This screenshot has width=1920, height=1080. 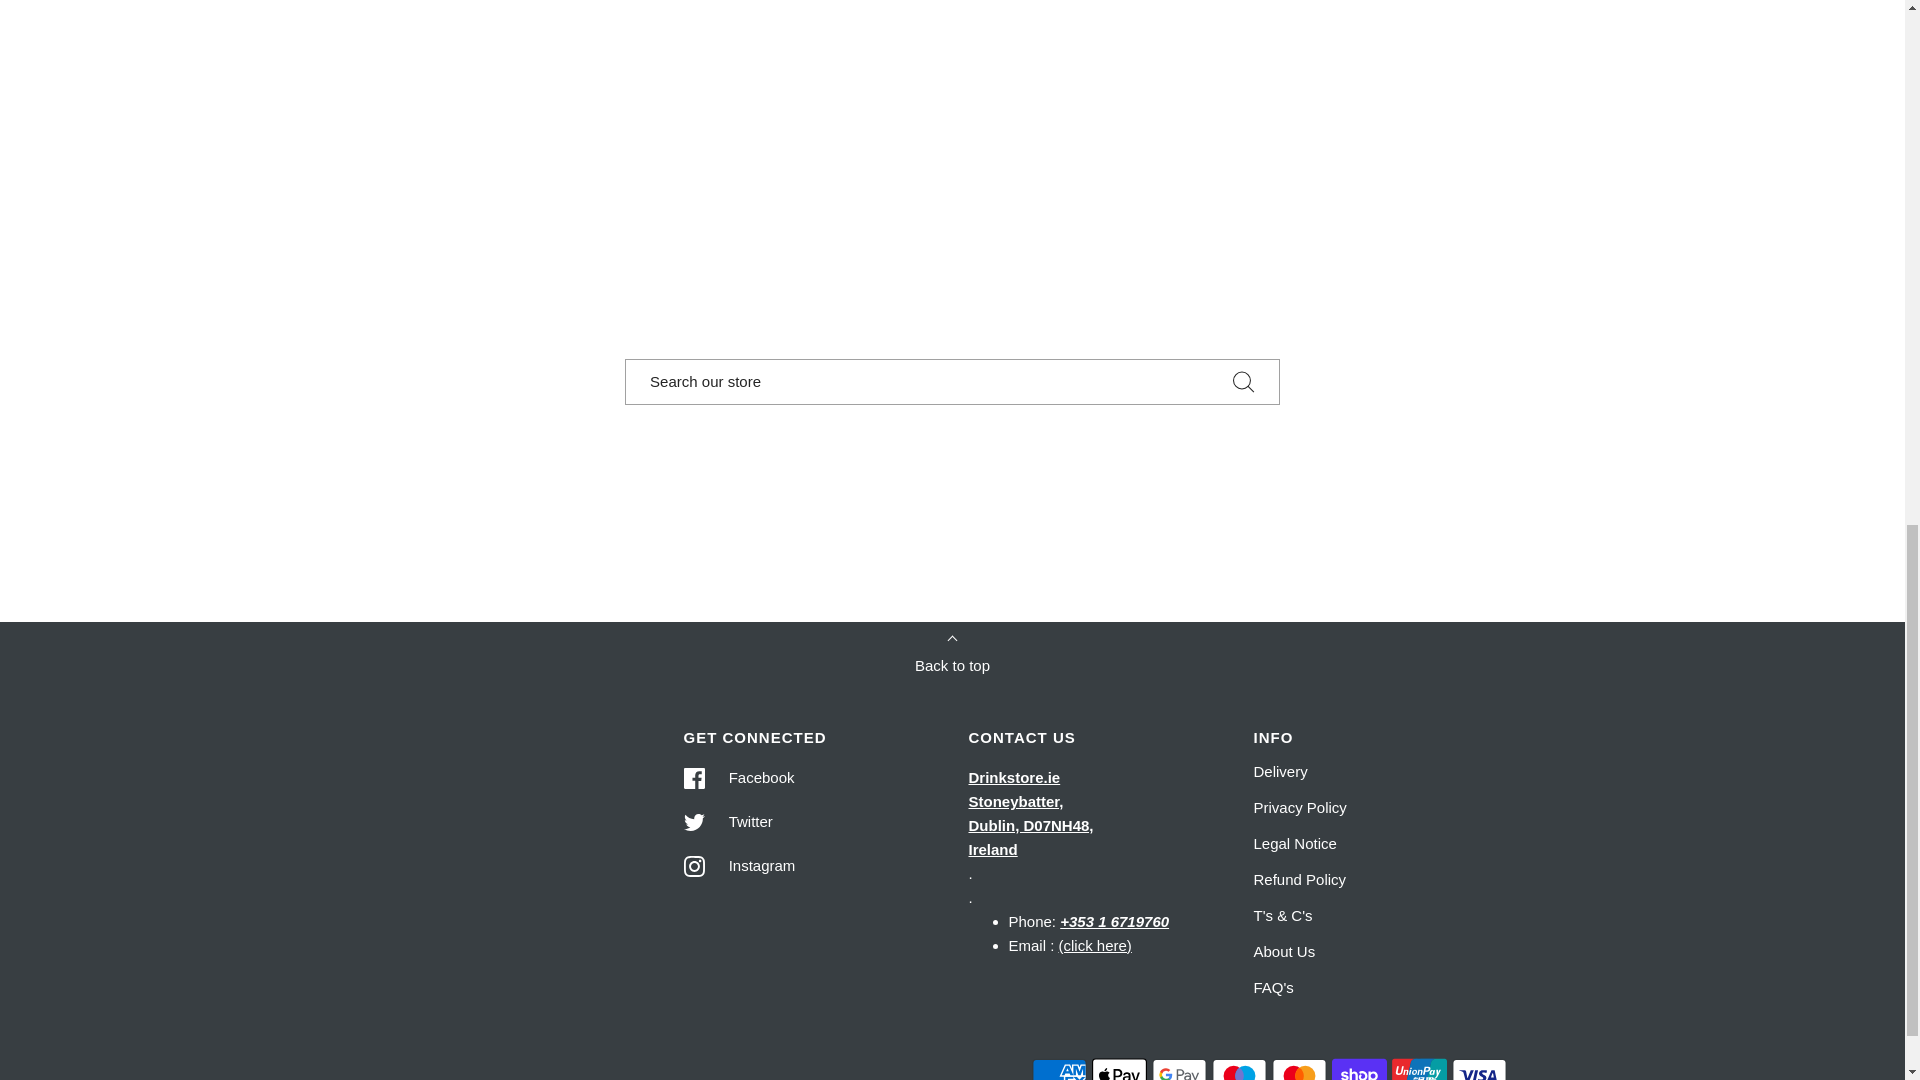 What do you see at coordinates (1420, 1068) in the screenshot?
I see `Union Pay` at bounding box center [1420, 1068].